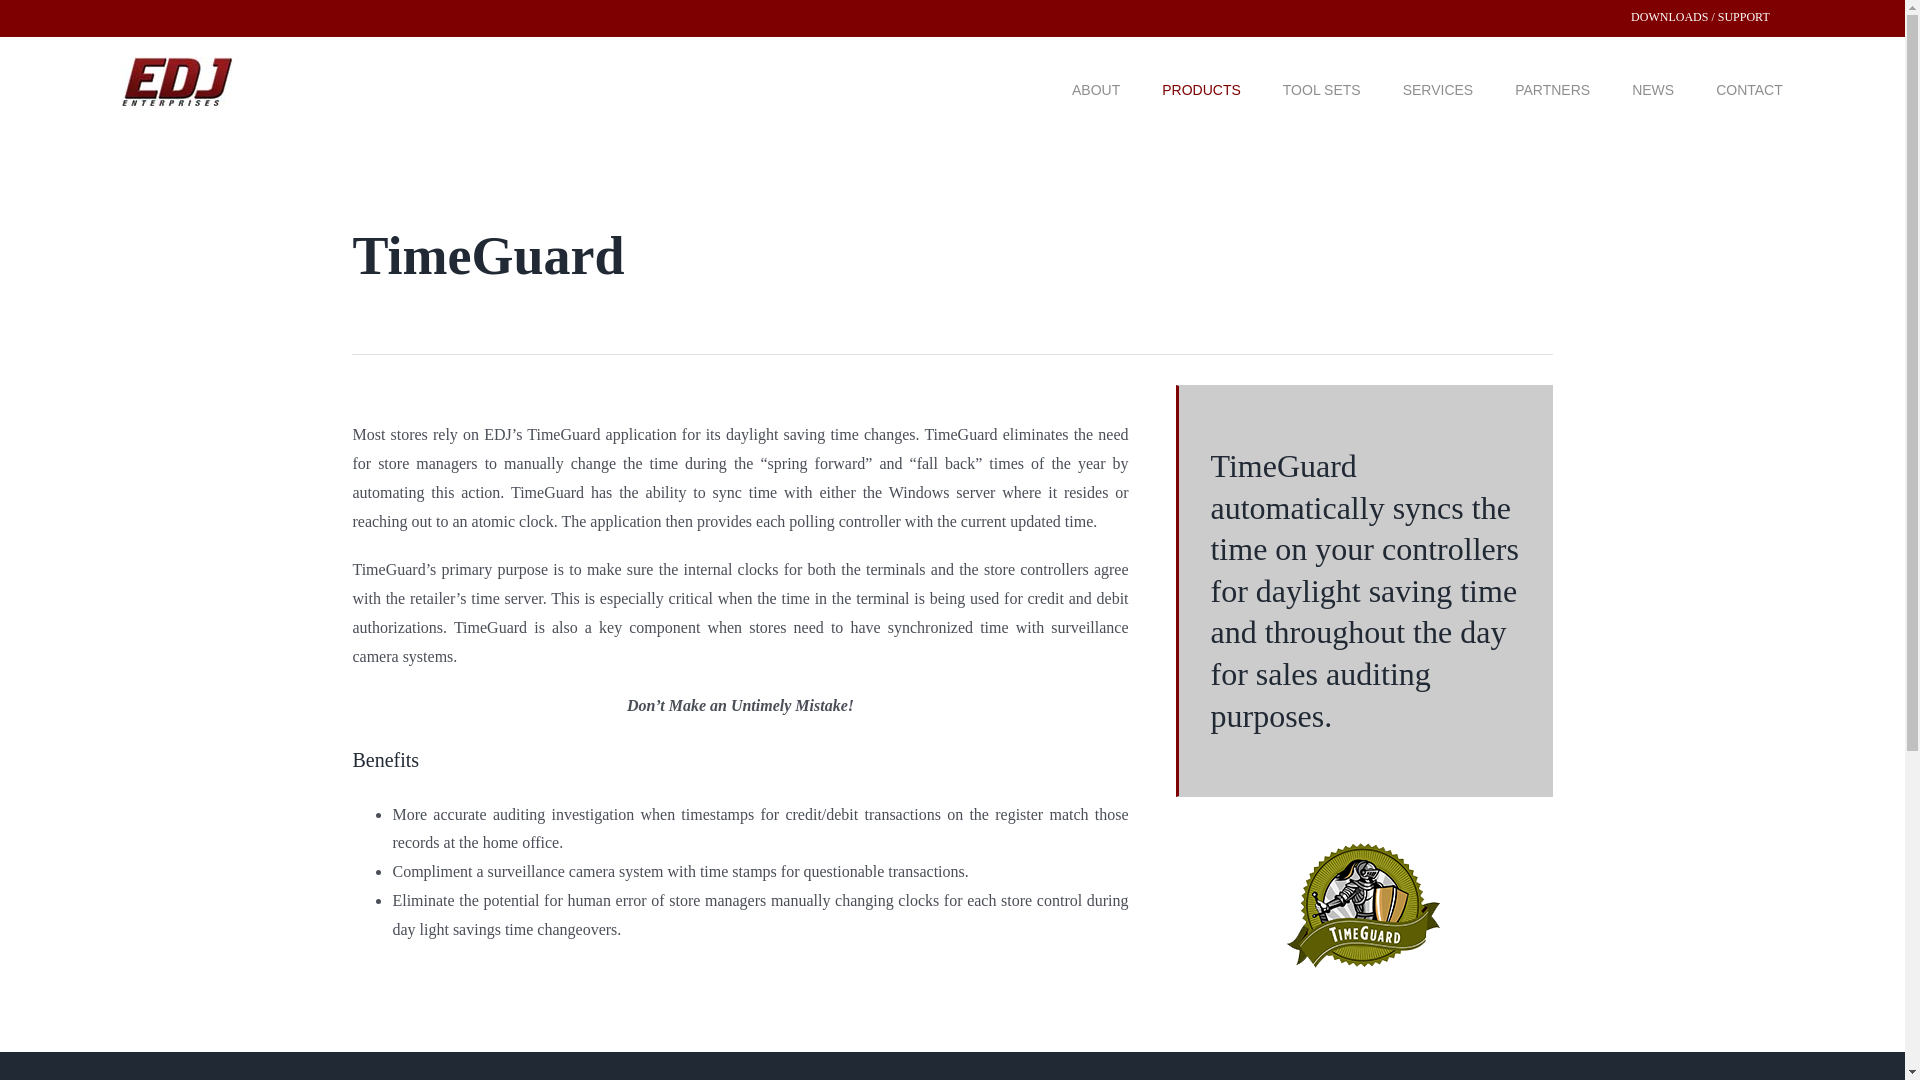 This screenshot has width=1920, height=1080. Describe the element at coordinates (1750, 90) in the screenshot. I see `CONTACT` at that location.